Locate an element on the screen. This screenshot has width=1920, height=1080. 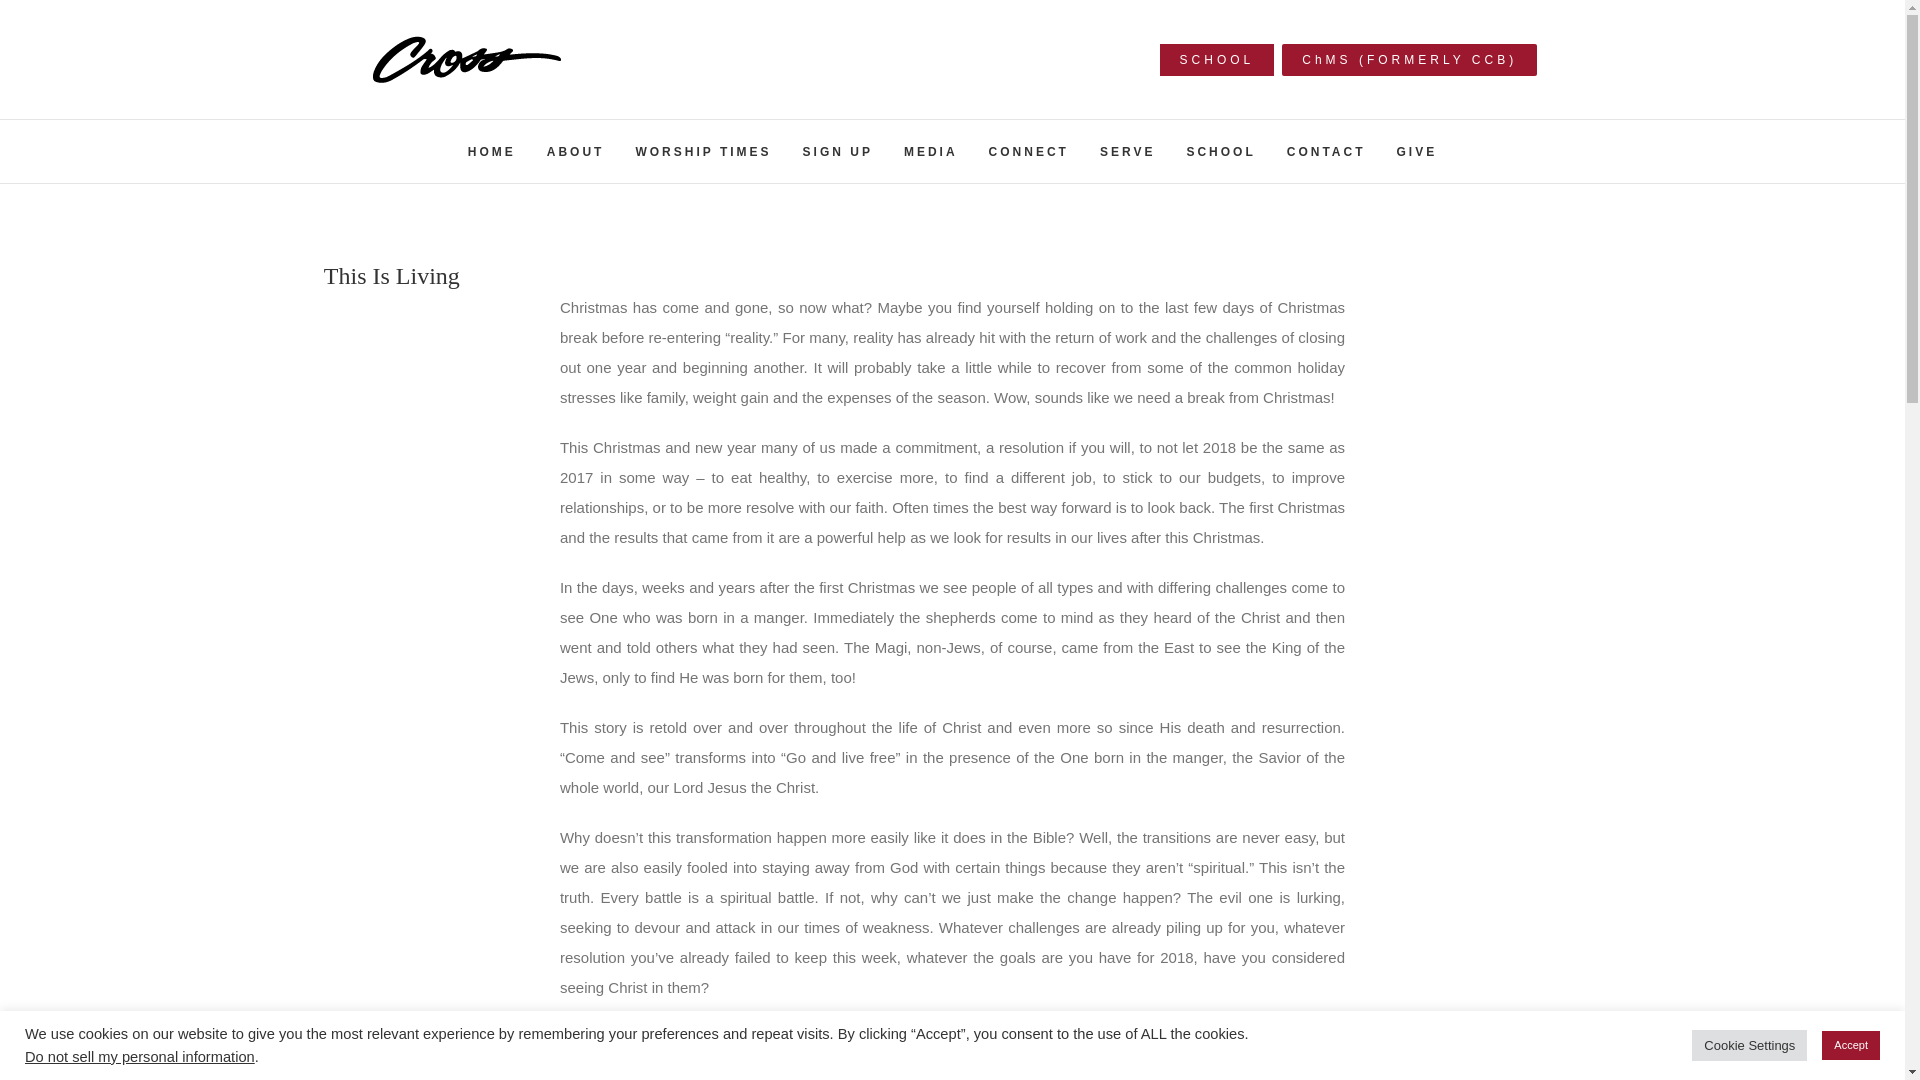
HOME is located at coordinates (492, 150).